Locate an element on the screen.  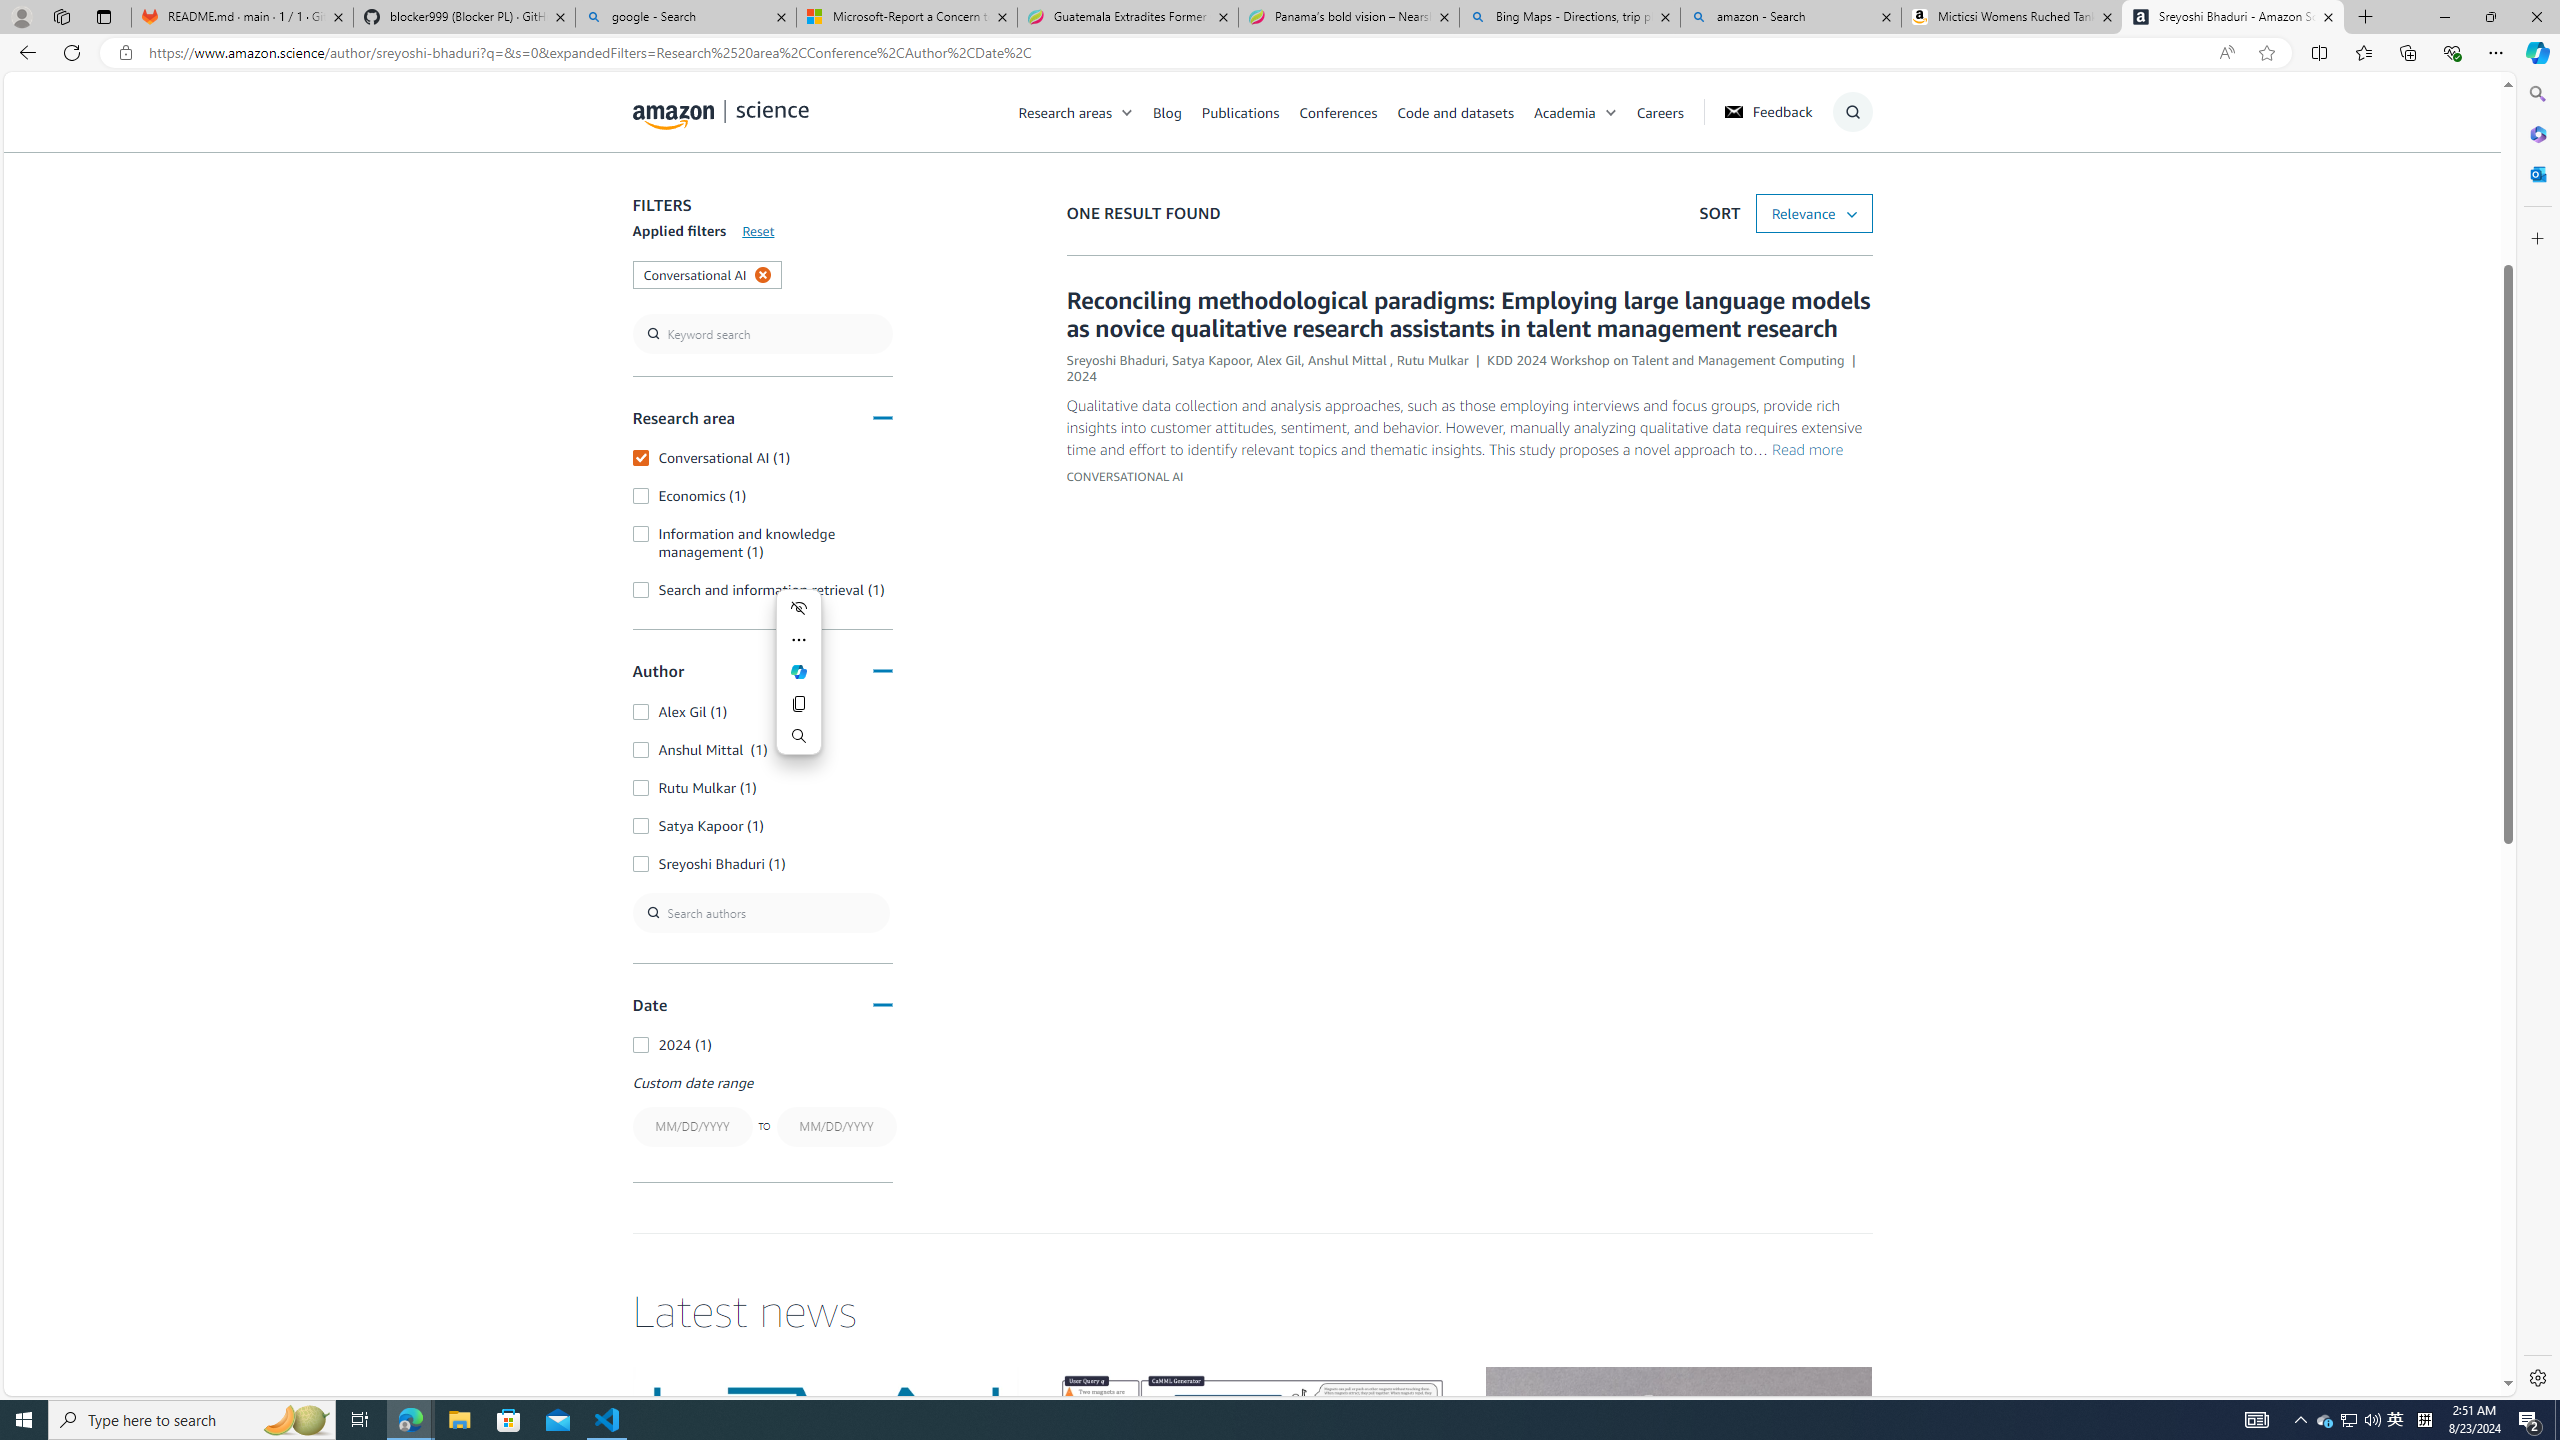
LEAN logo.png is located at coordinates (825, 1475).